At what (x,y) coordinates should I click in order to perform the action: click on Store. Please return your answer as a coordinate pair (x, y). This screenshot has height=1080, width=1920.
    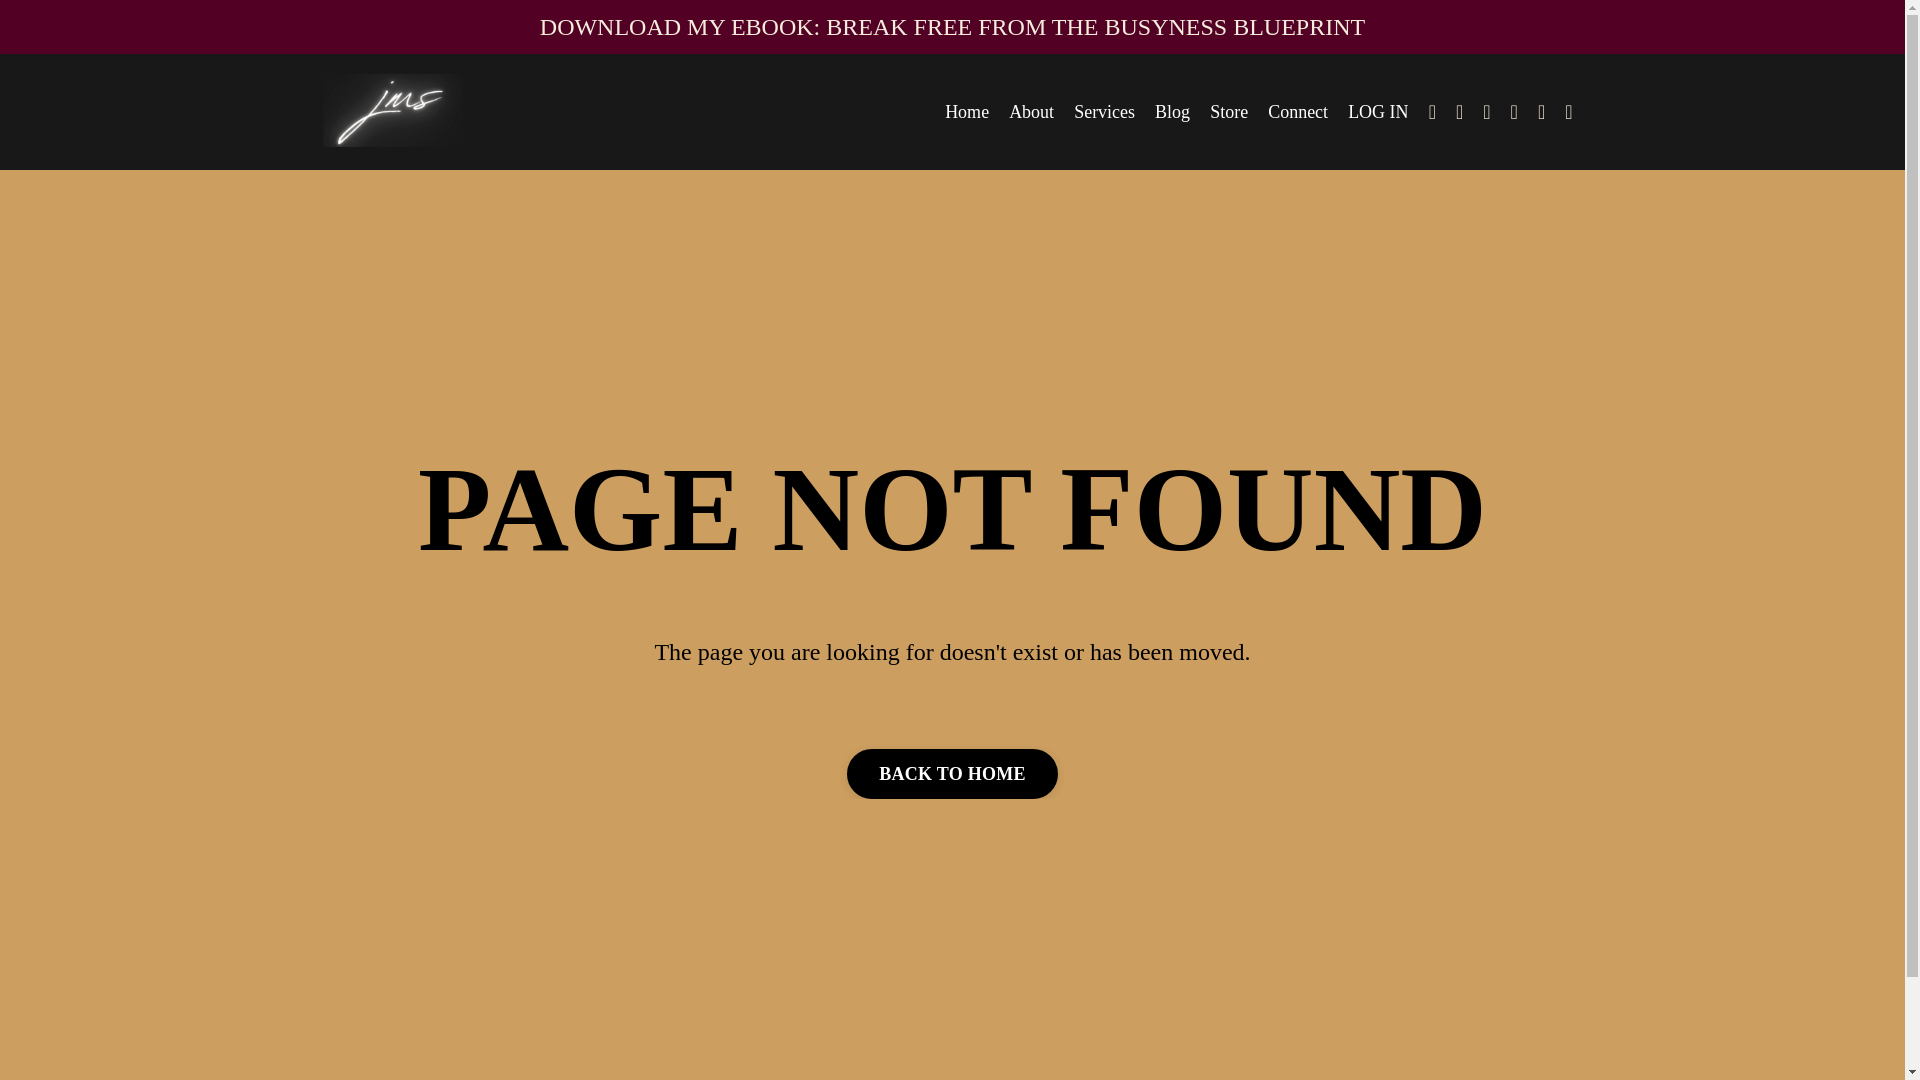
    Looking at the image, I should click on (1228, 112).